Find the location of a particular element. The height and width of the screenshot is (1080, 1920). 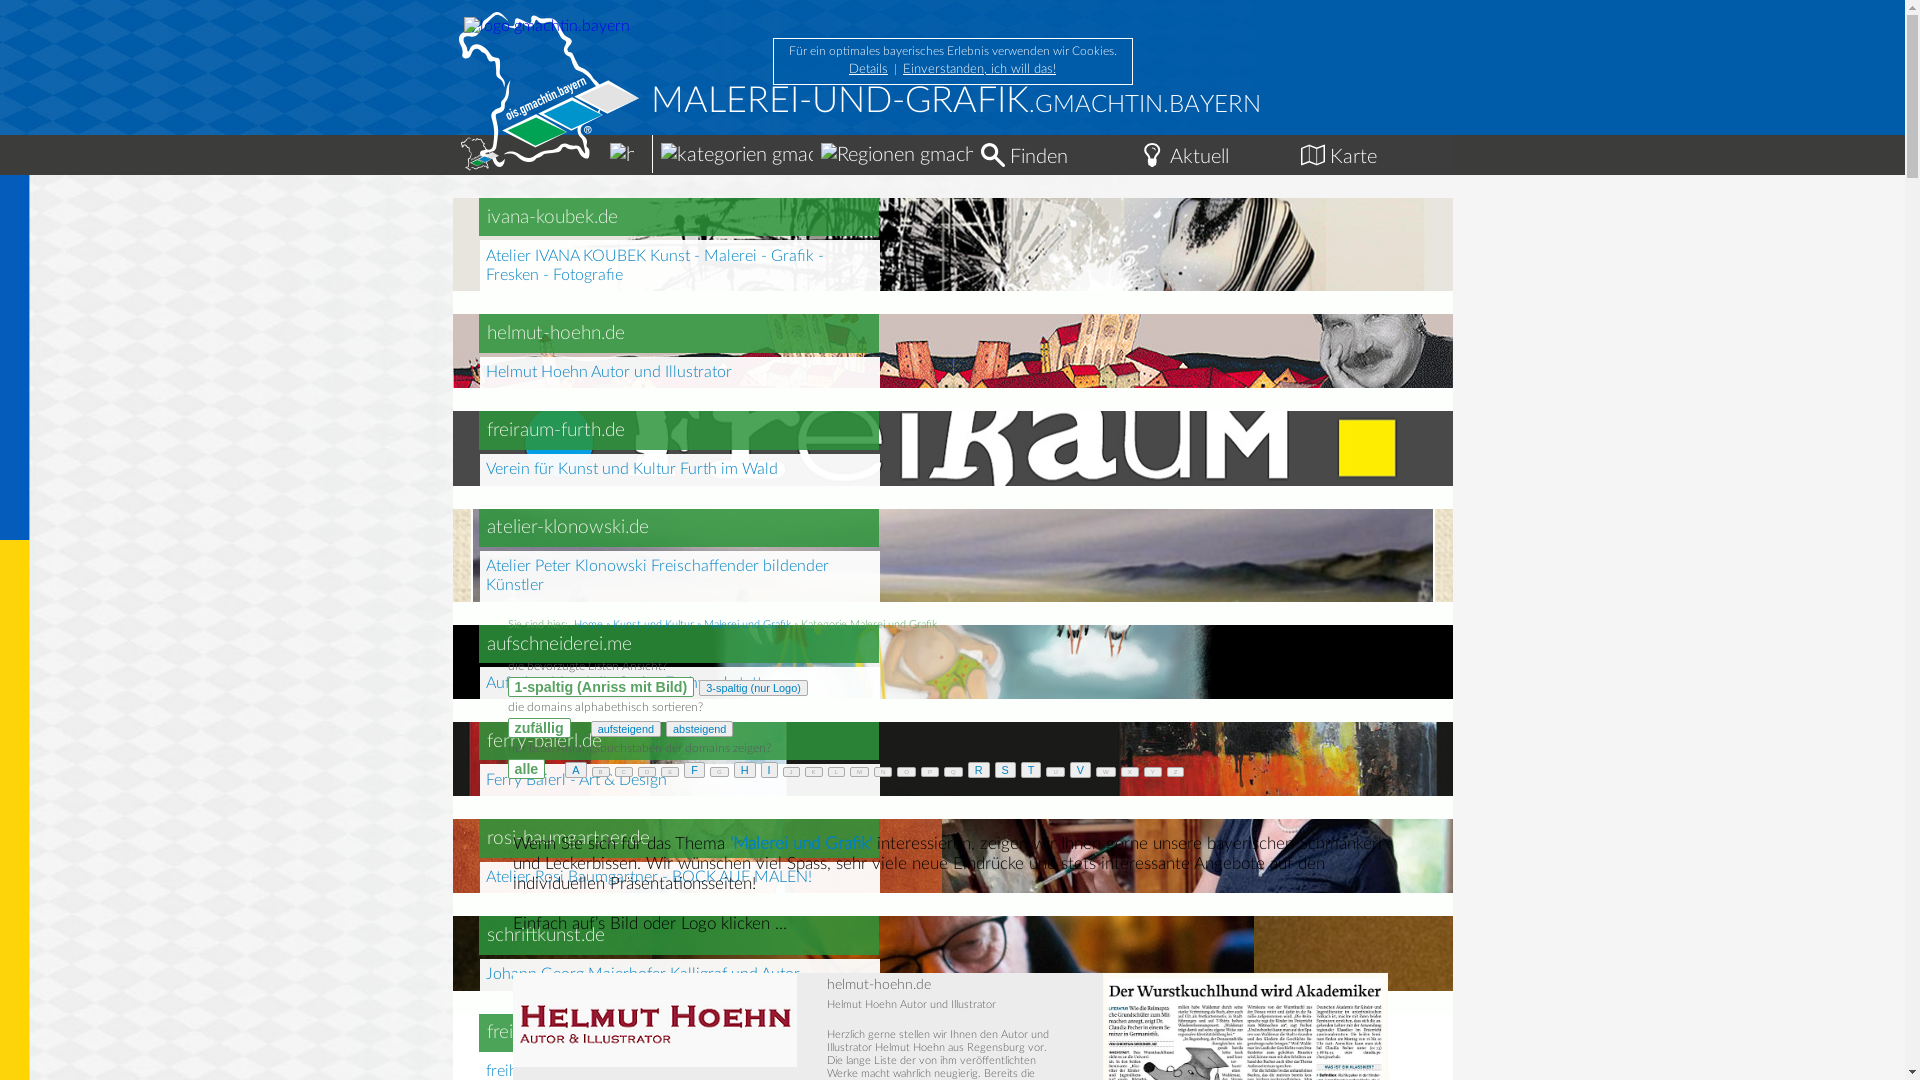

E is located at coordinates (670, 772).